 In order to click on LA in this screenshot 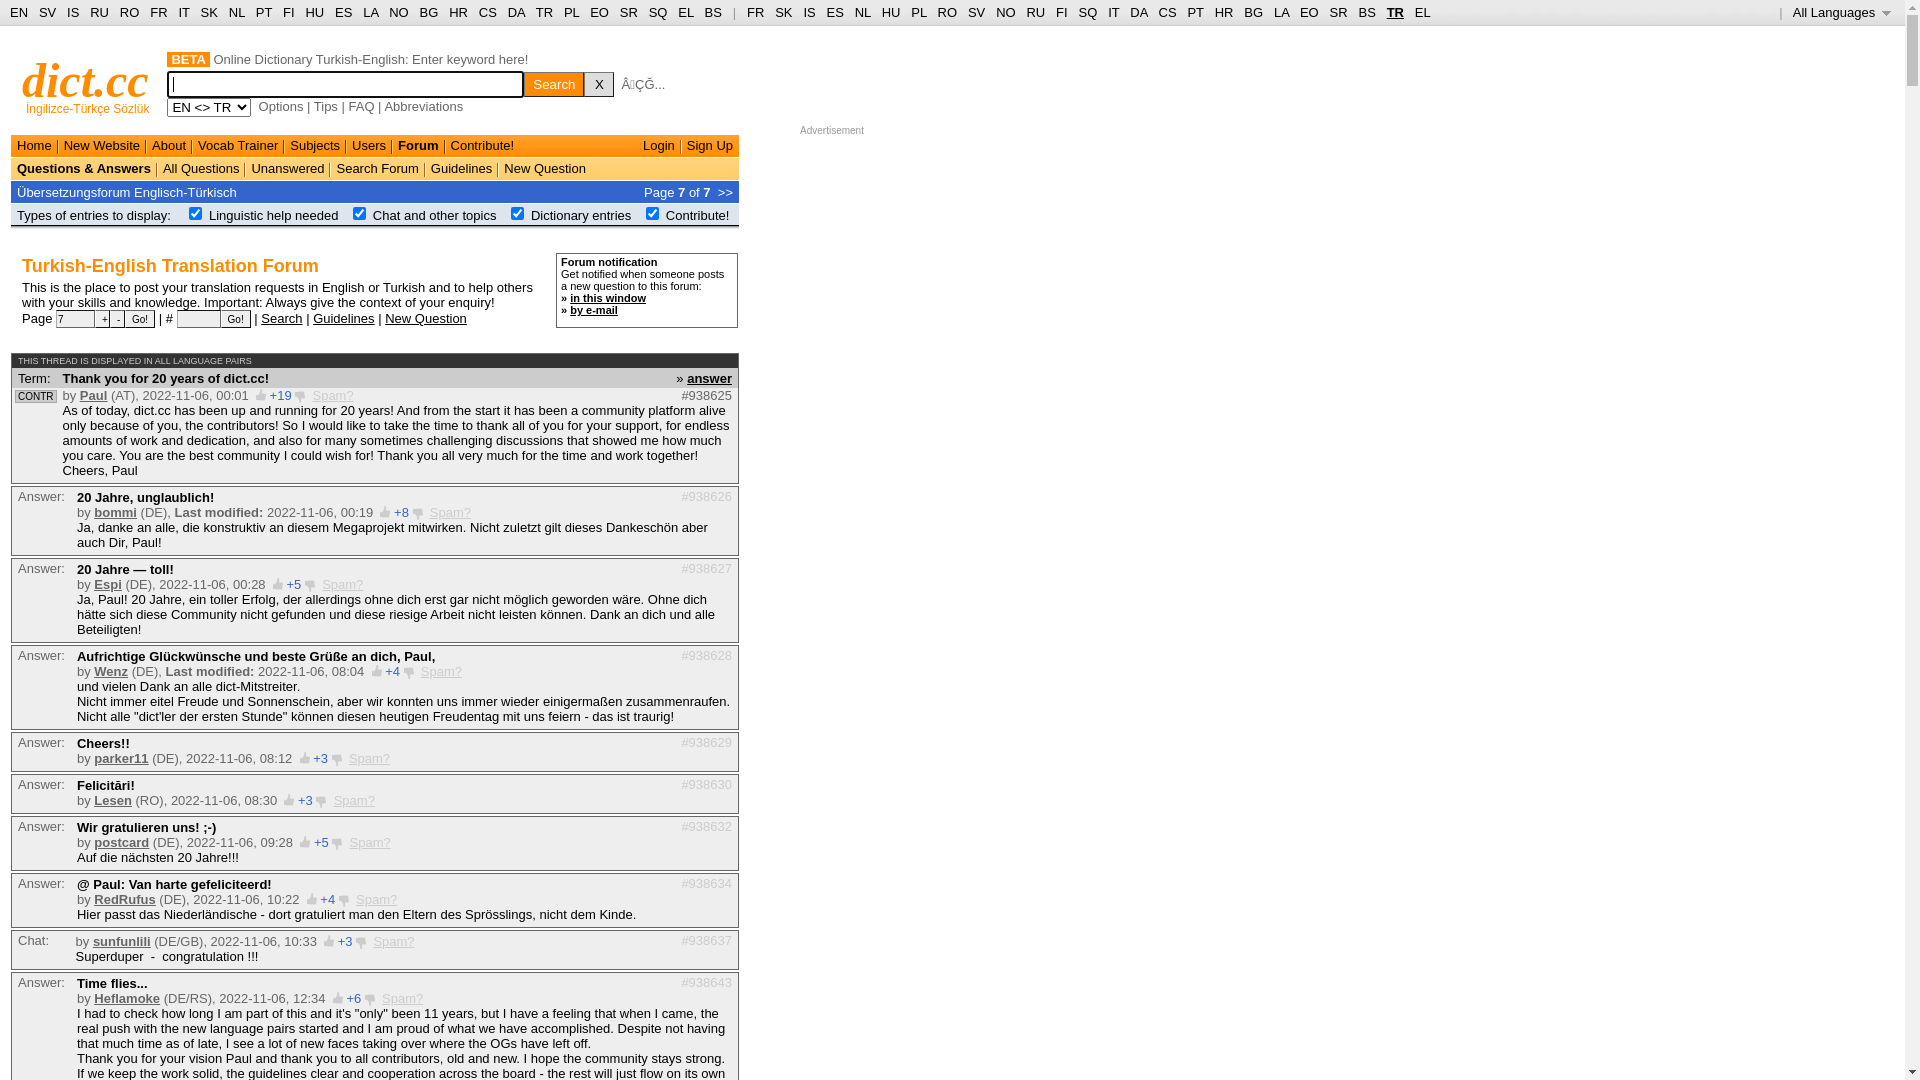, I will do `click(1282, 12)`.